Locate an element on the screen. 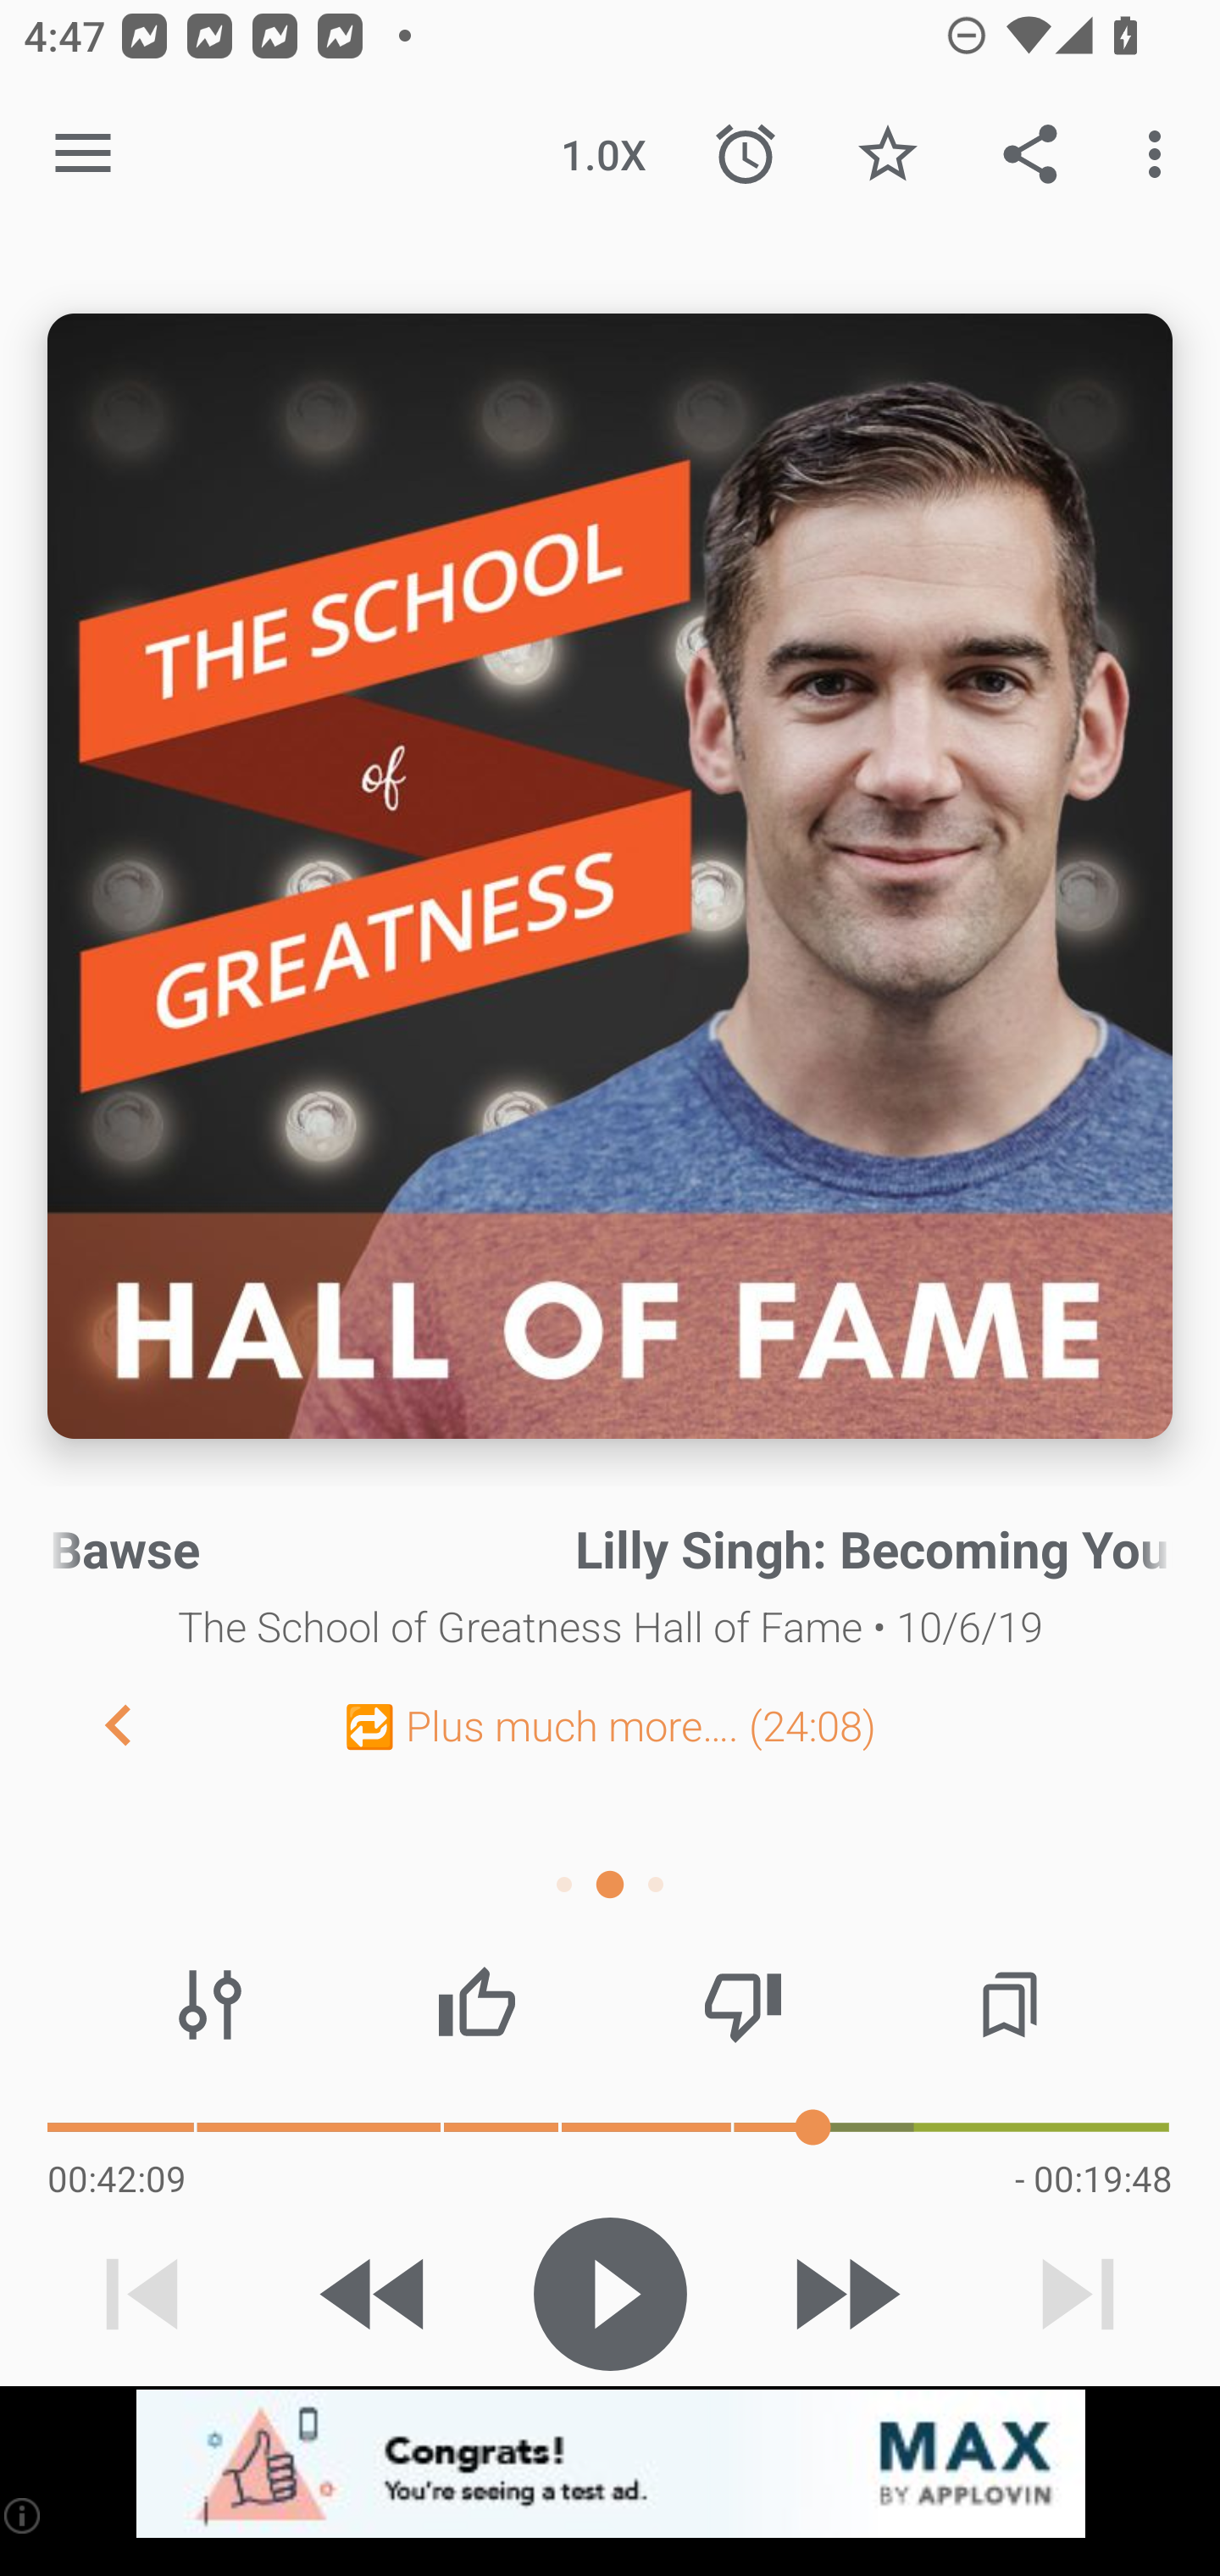  Previous Chapter is located at coordinates (91, 1724).